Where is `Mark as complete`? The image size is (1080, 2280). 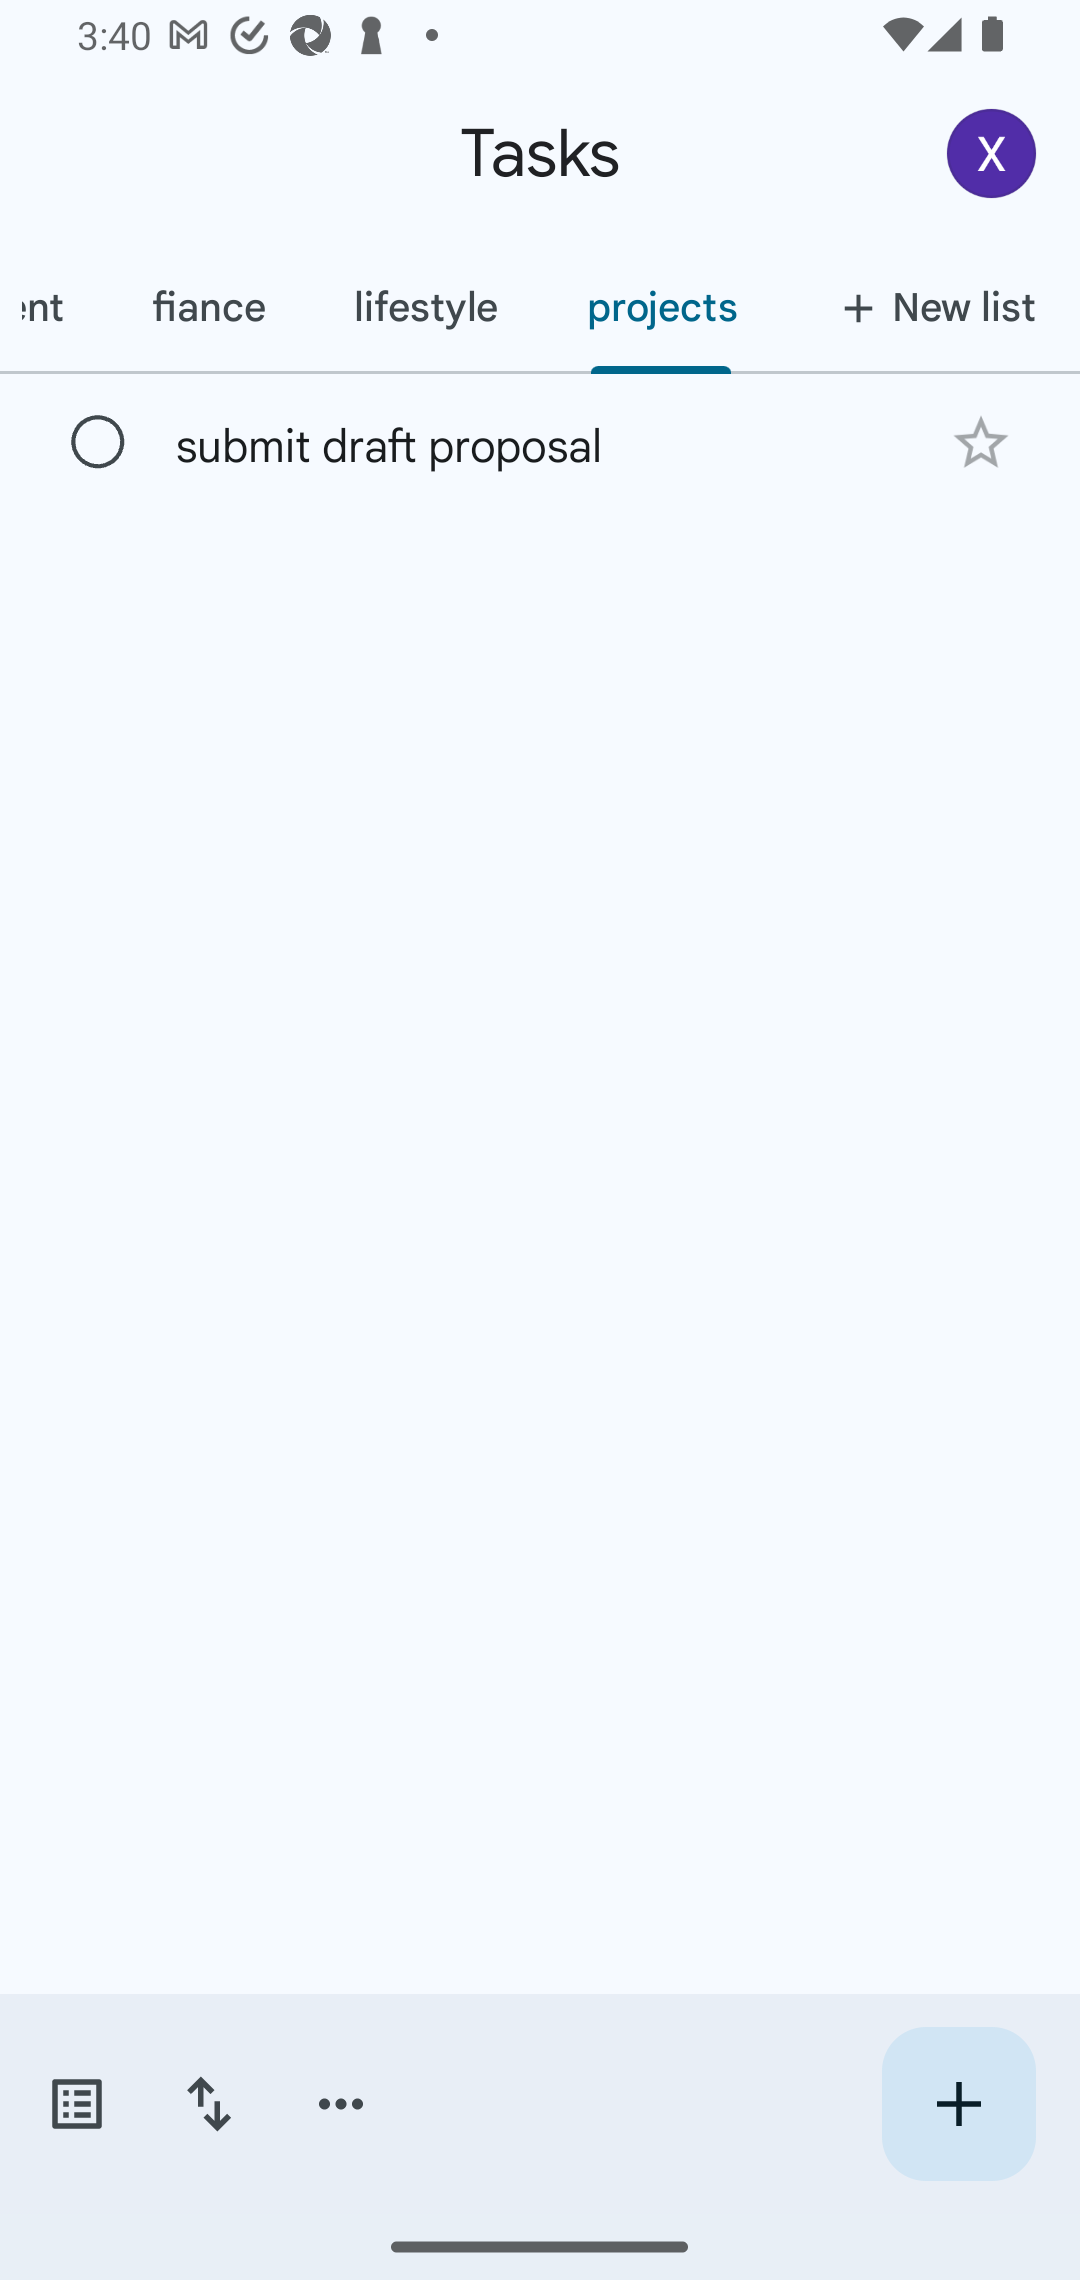
Mark as complete is located at coordinates (98, 443).